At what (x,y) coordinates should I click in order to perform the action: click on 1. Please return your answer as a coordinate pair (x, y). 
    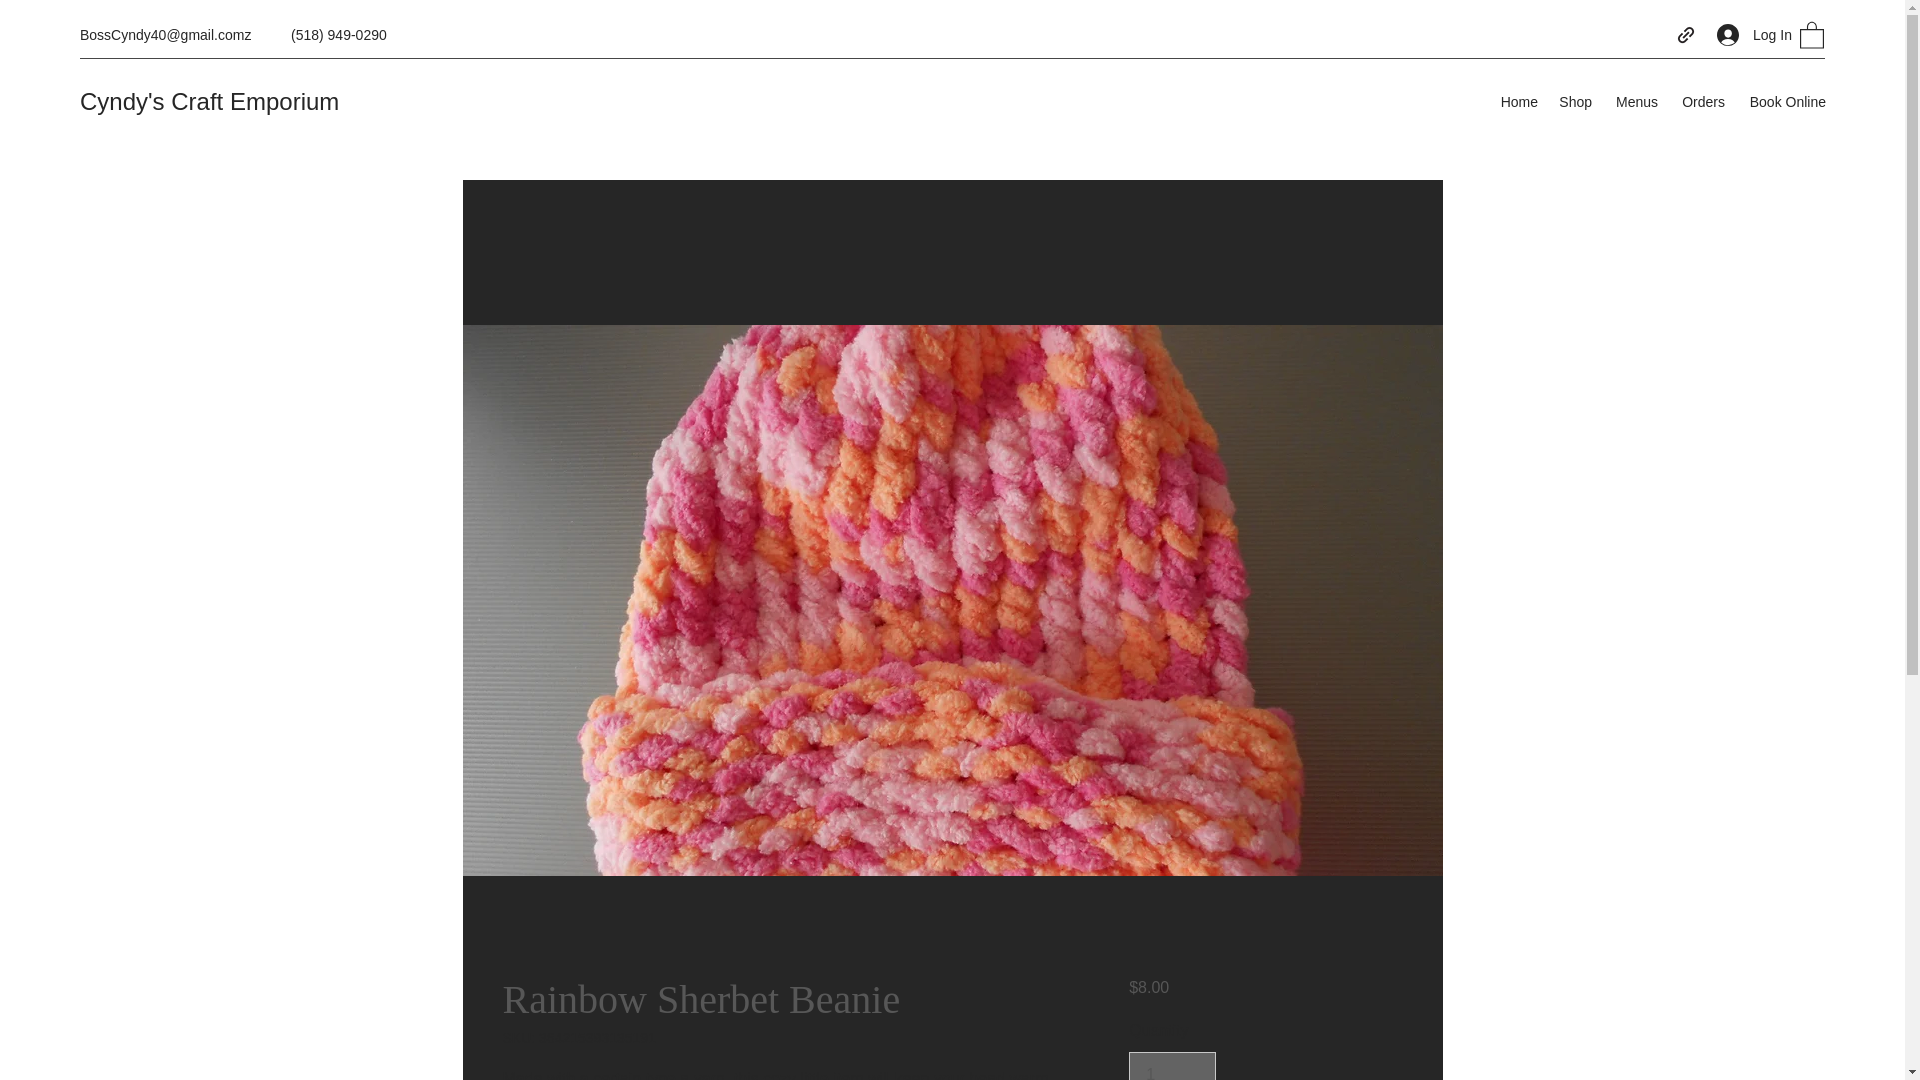
    Looking at the image, I should click on (1172, 1066).